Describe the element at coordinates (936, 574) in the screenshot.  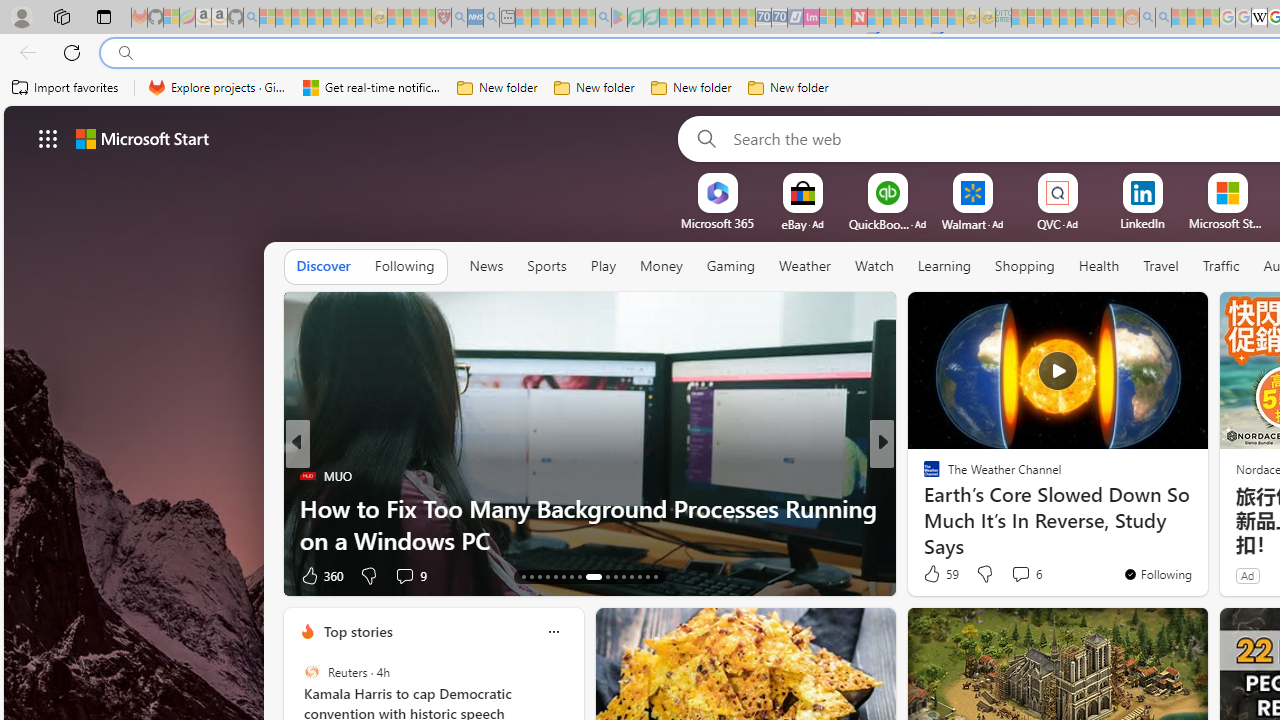
I see `409 Like` at that location.